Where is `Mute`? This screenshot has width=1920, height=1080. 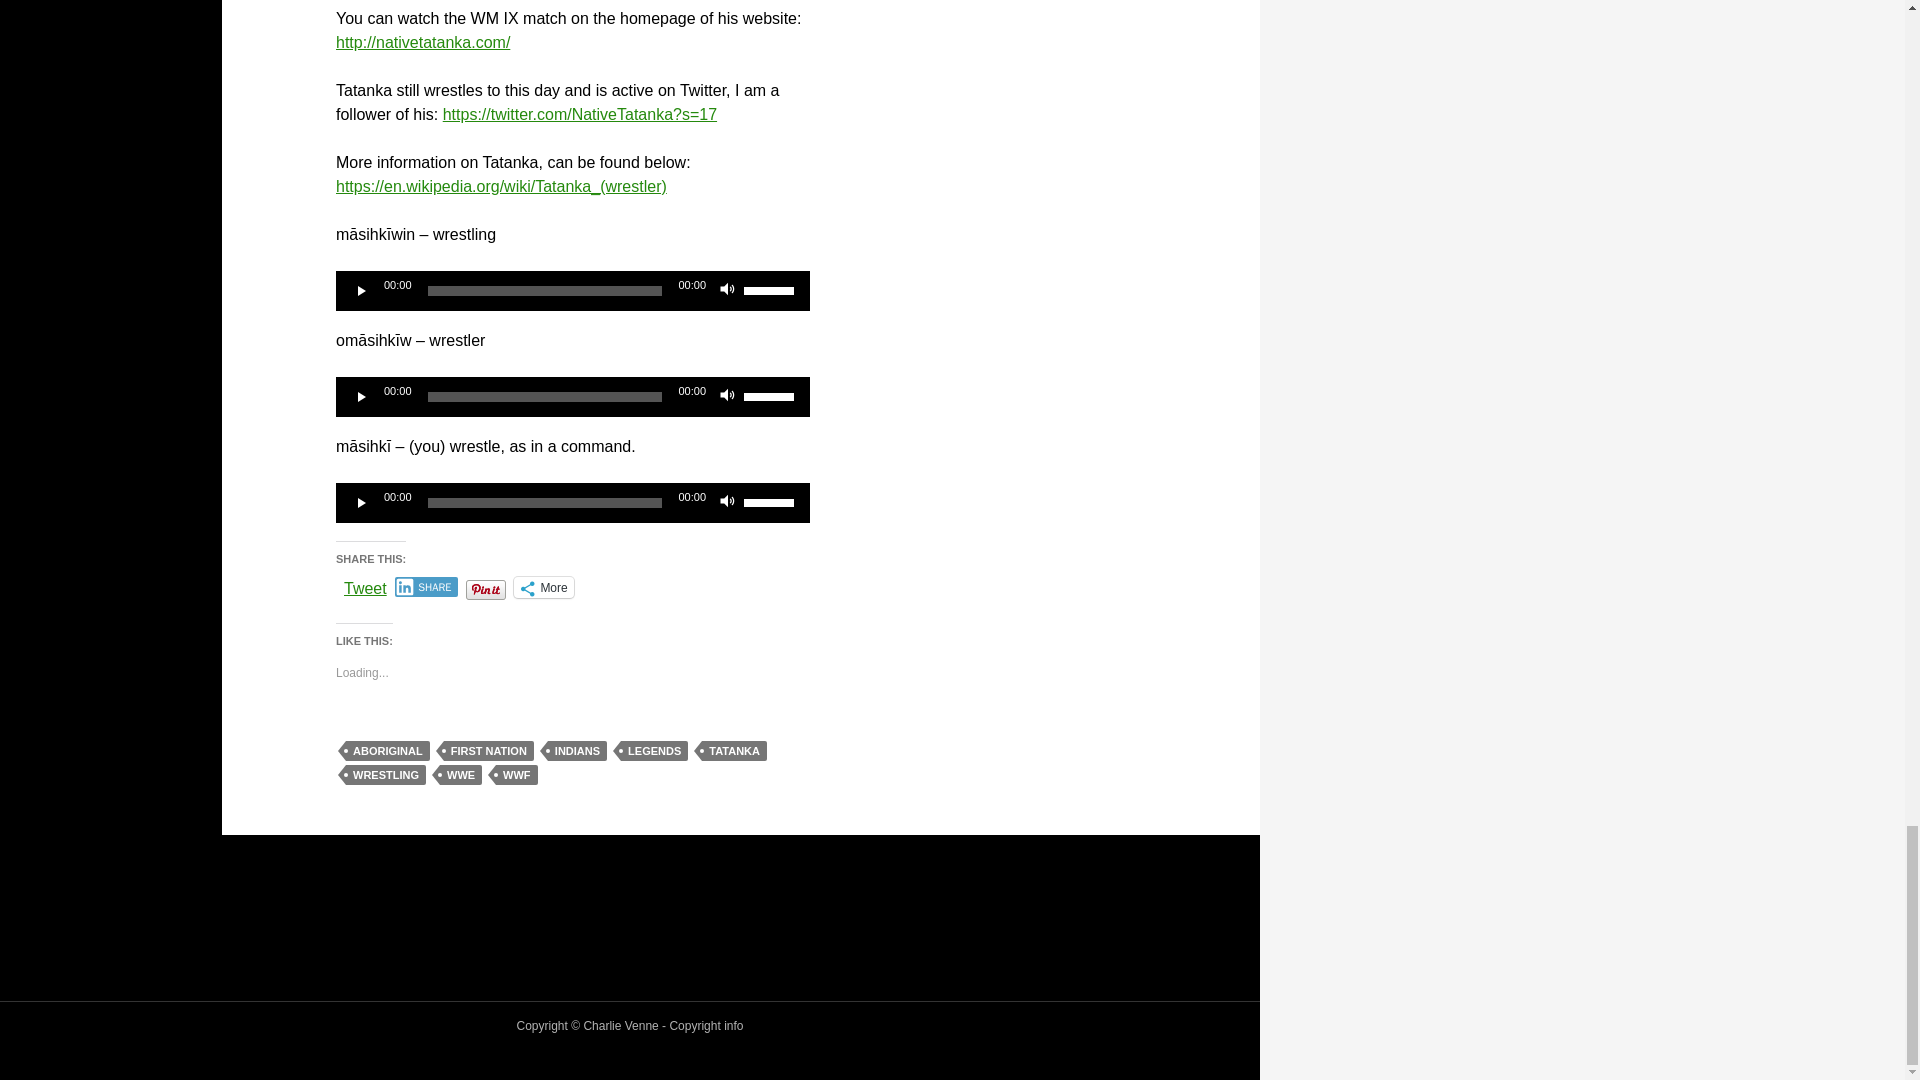
Mute is located at coordinates (728, 290).